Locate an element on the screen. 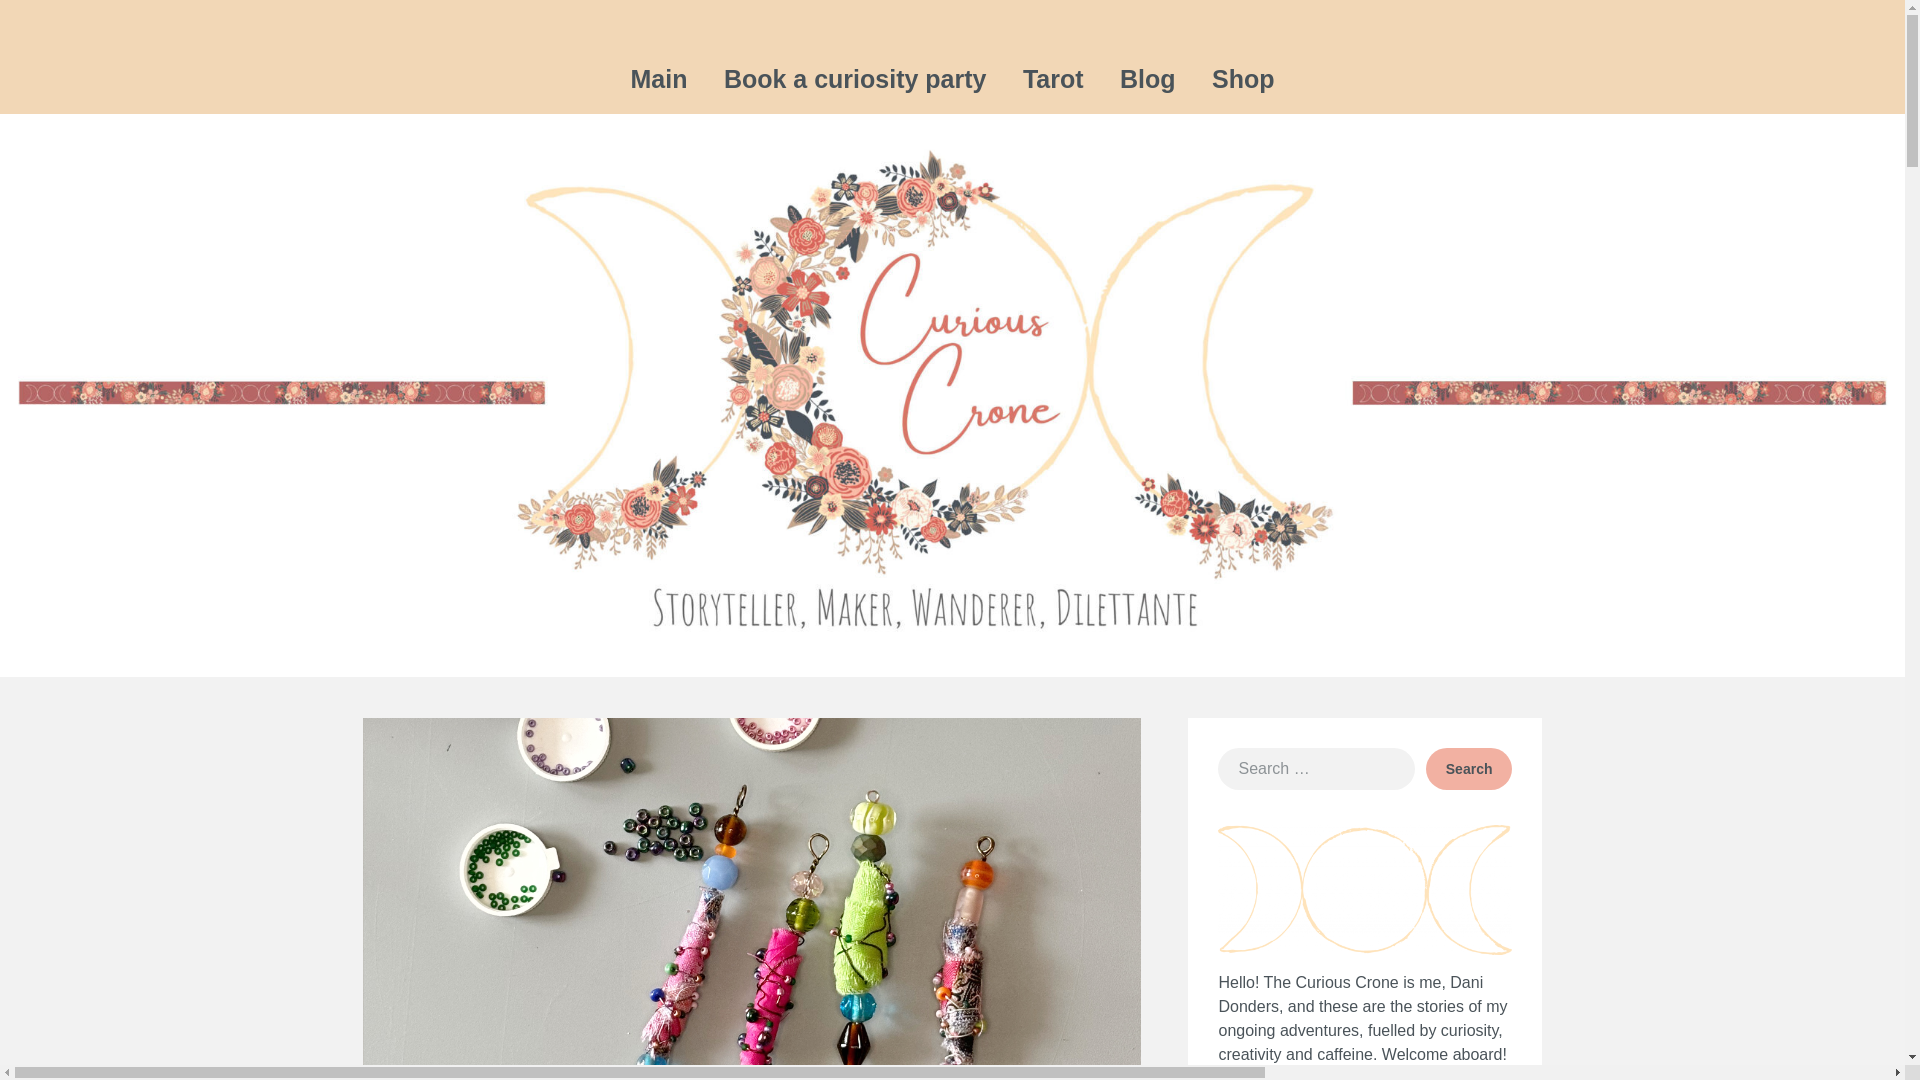  Main is located at coordinates (658, 80).